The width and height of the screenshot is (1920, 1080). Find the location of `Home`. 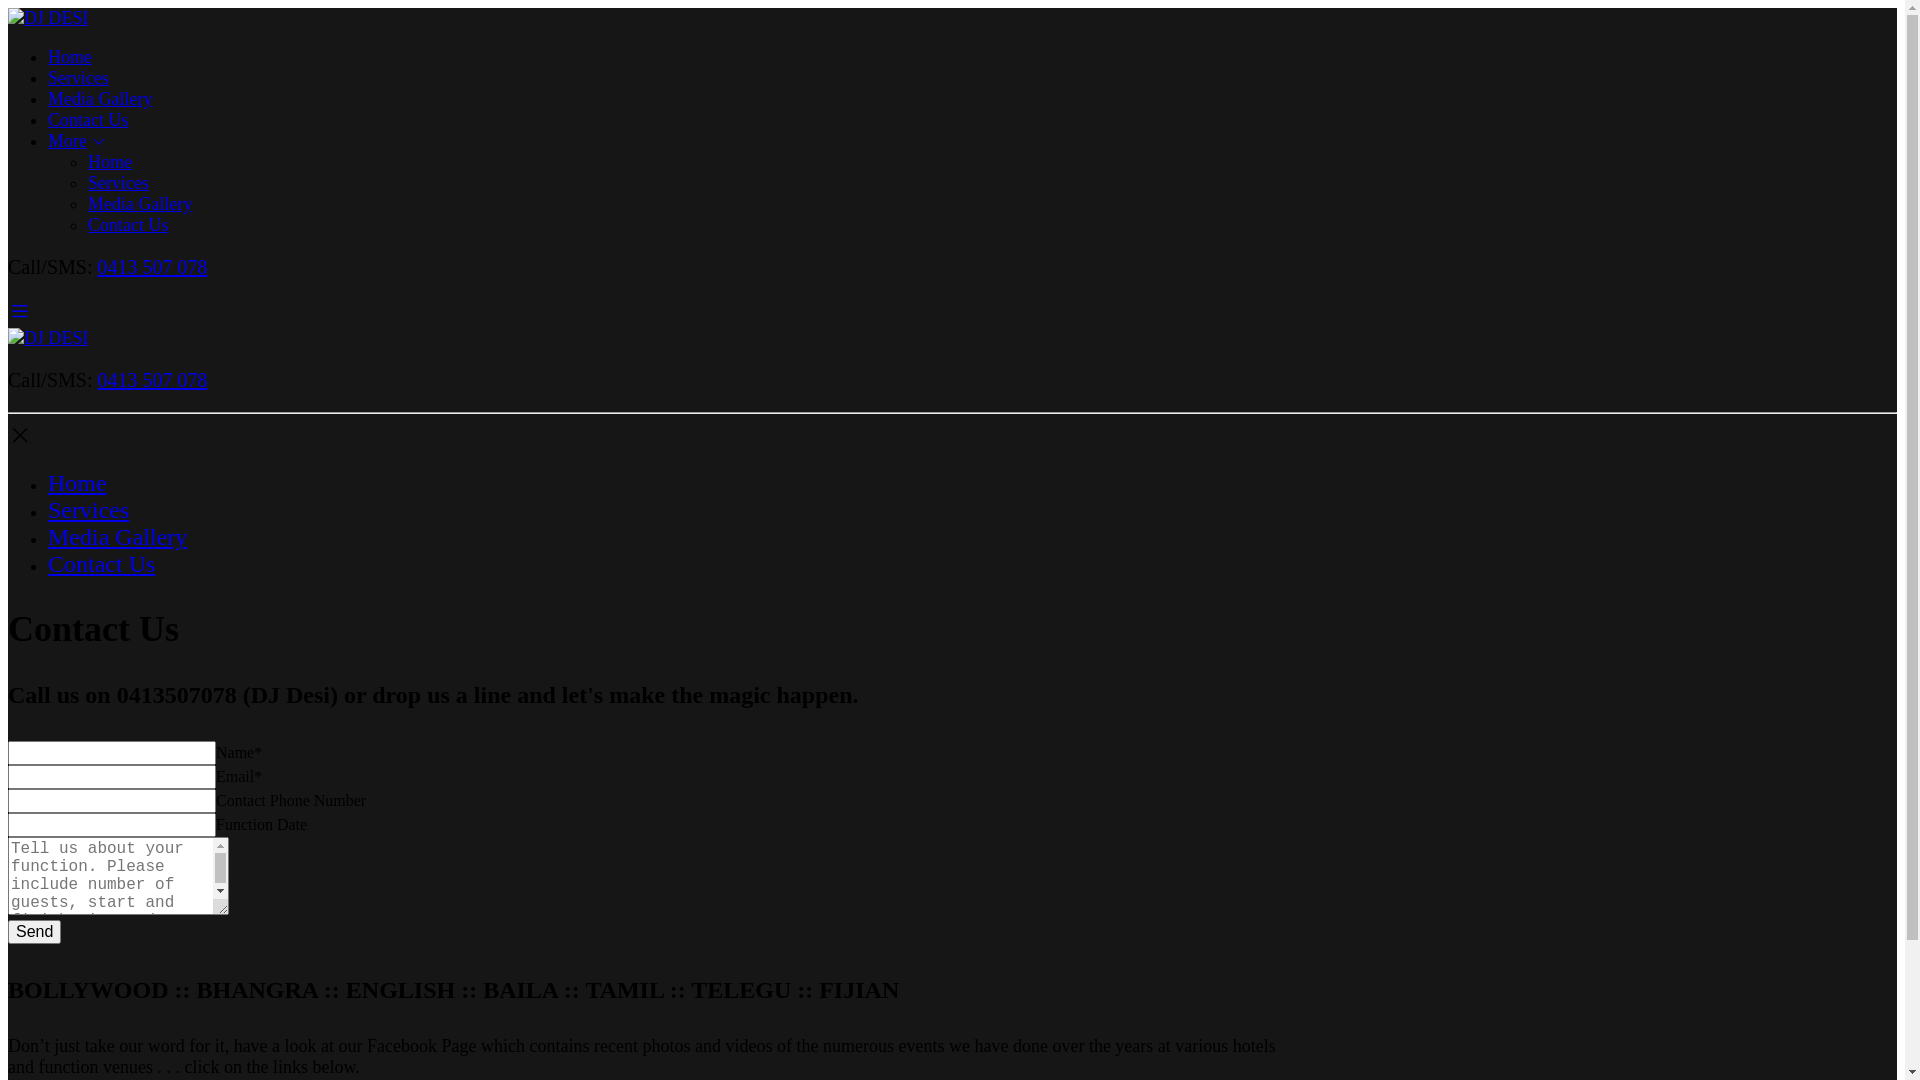

Home is located at coordinates (78, 483).